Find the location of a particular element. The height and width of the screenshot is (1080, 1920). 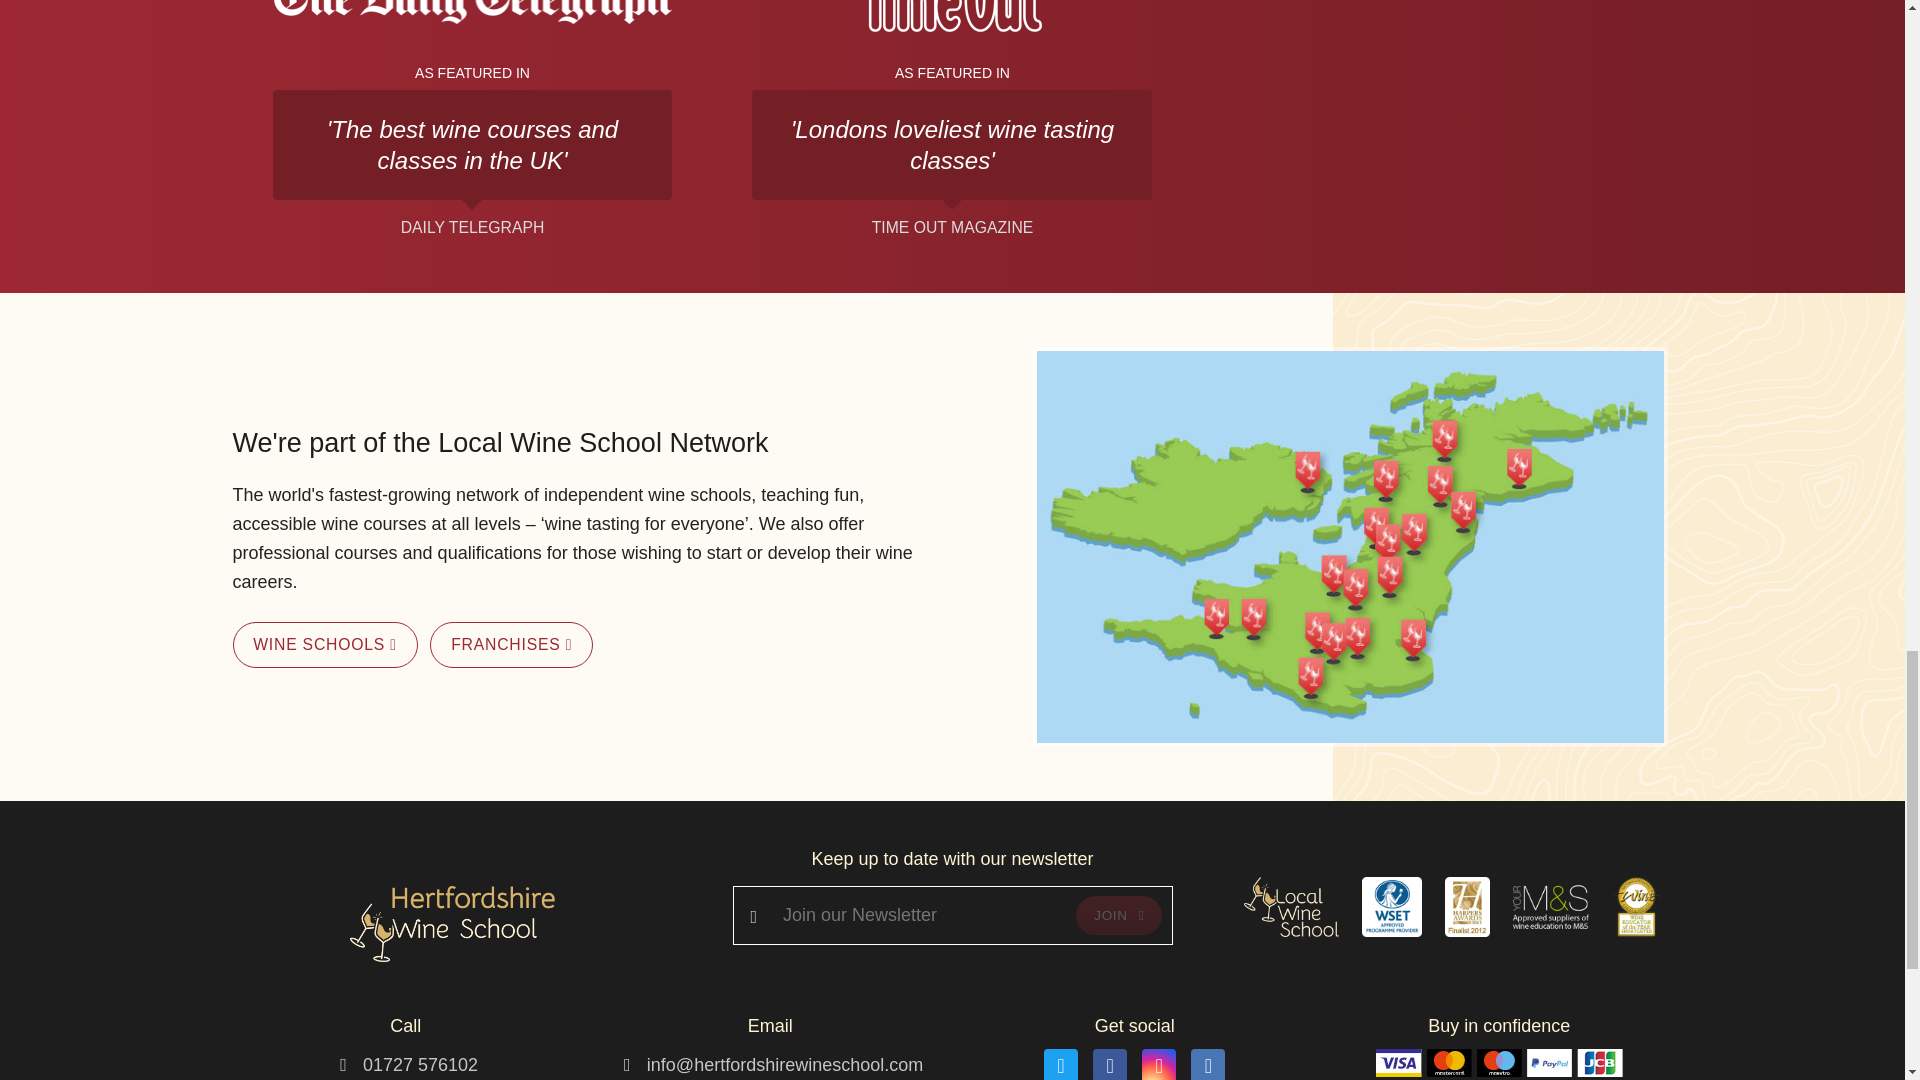

Visit our LinkedIn is located at coordinates (1207, 1064).